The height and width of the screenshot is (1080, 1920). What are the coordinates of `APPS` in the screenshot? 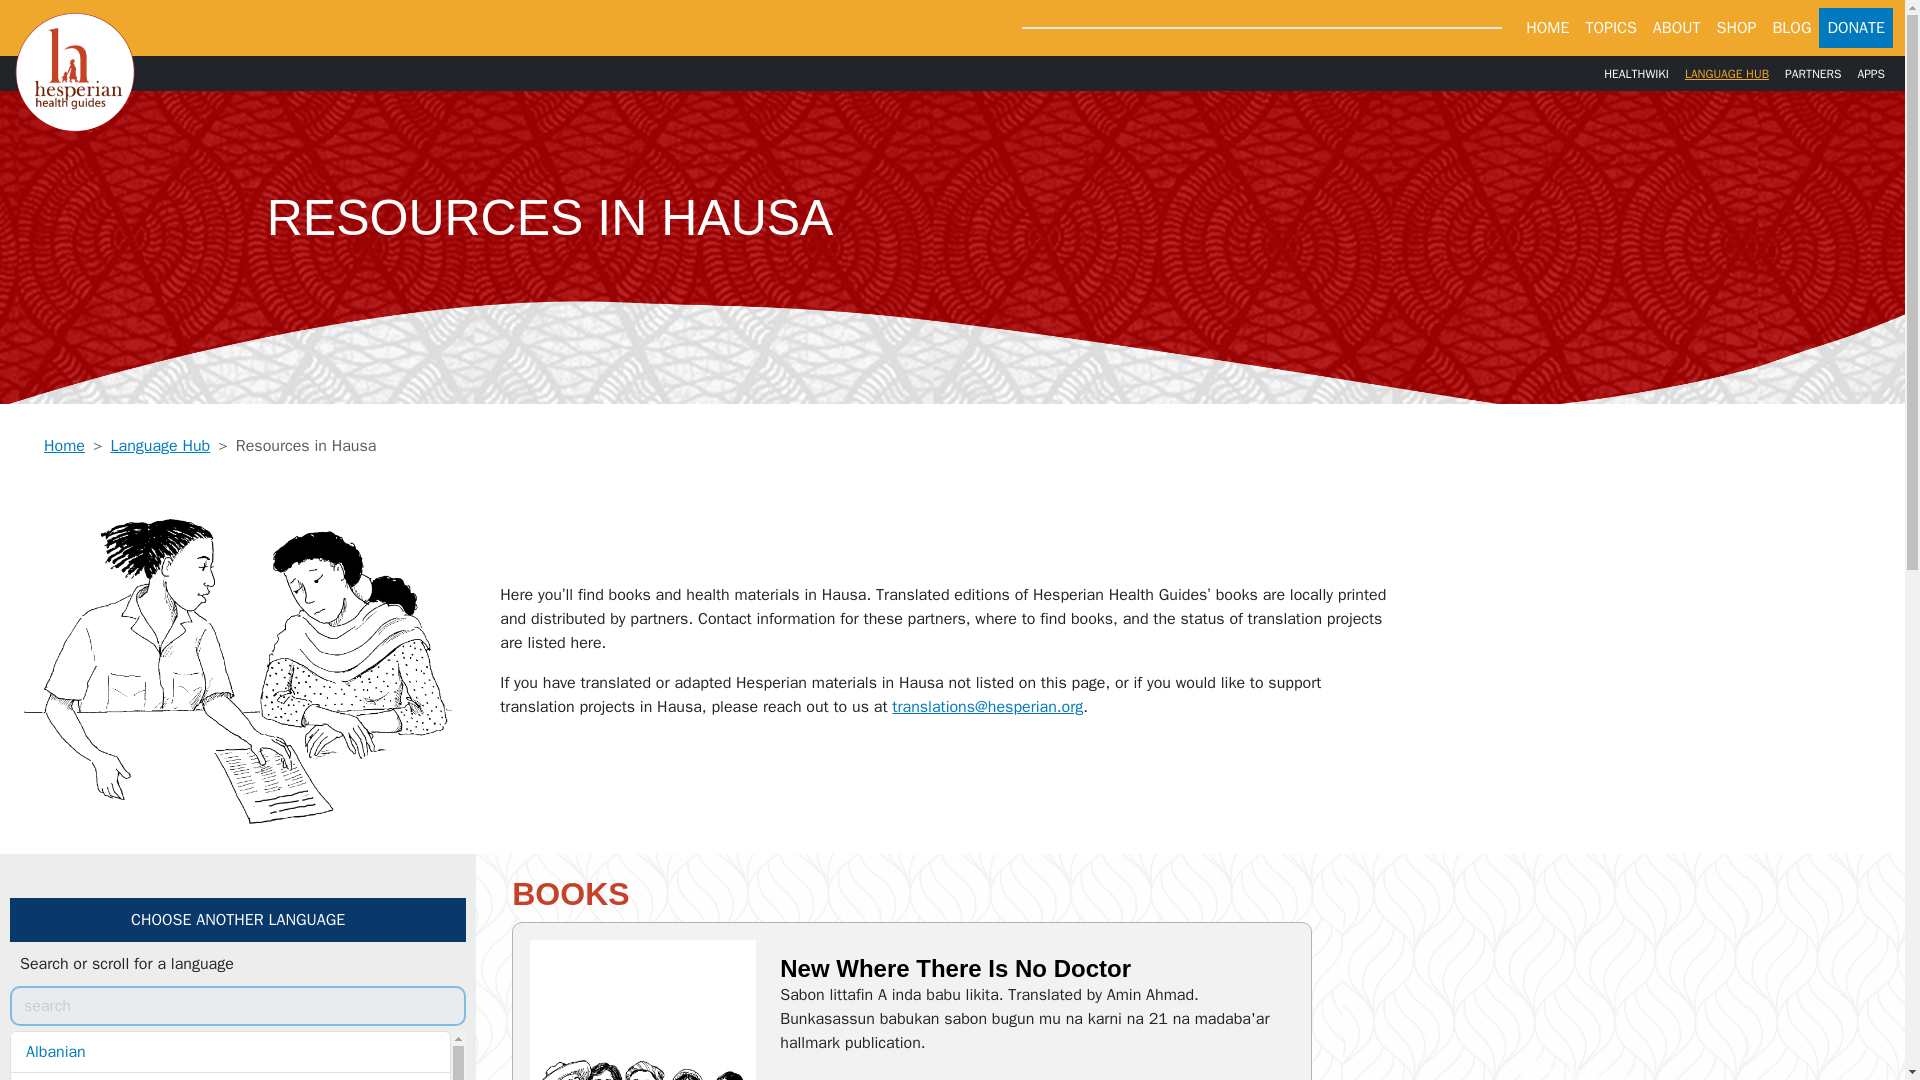 It's located at (1870, 72).